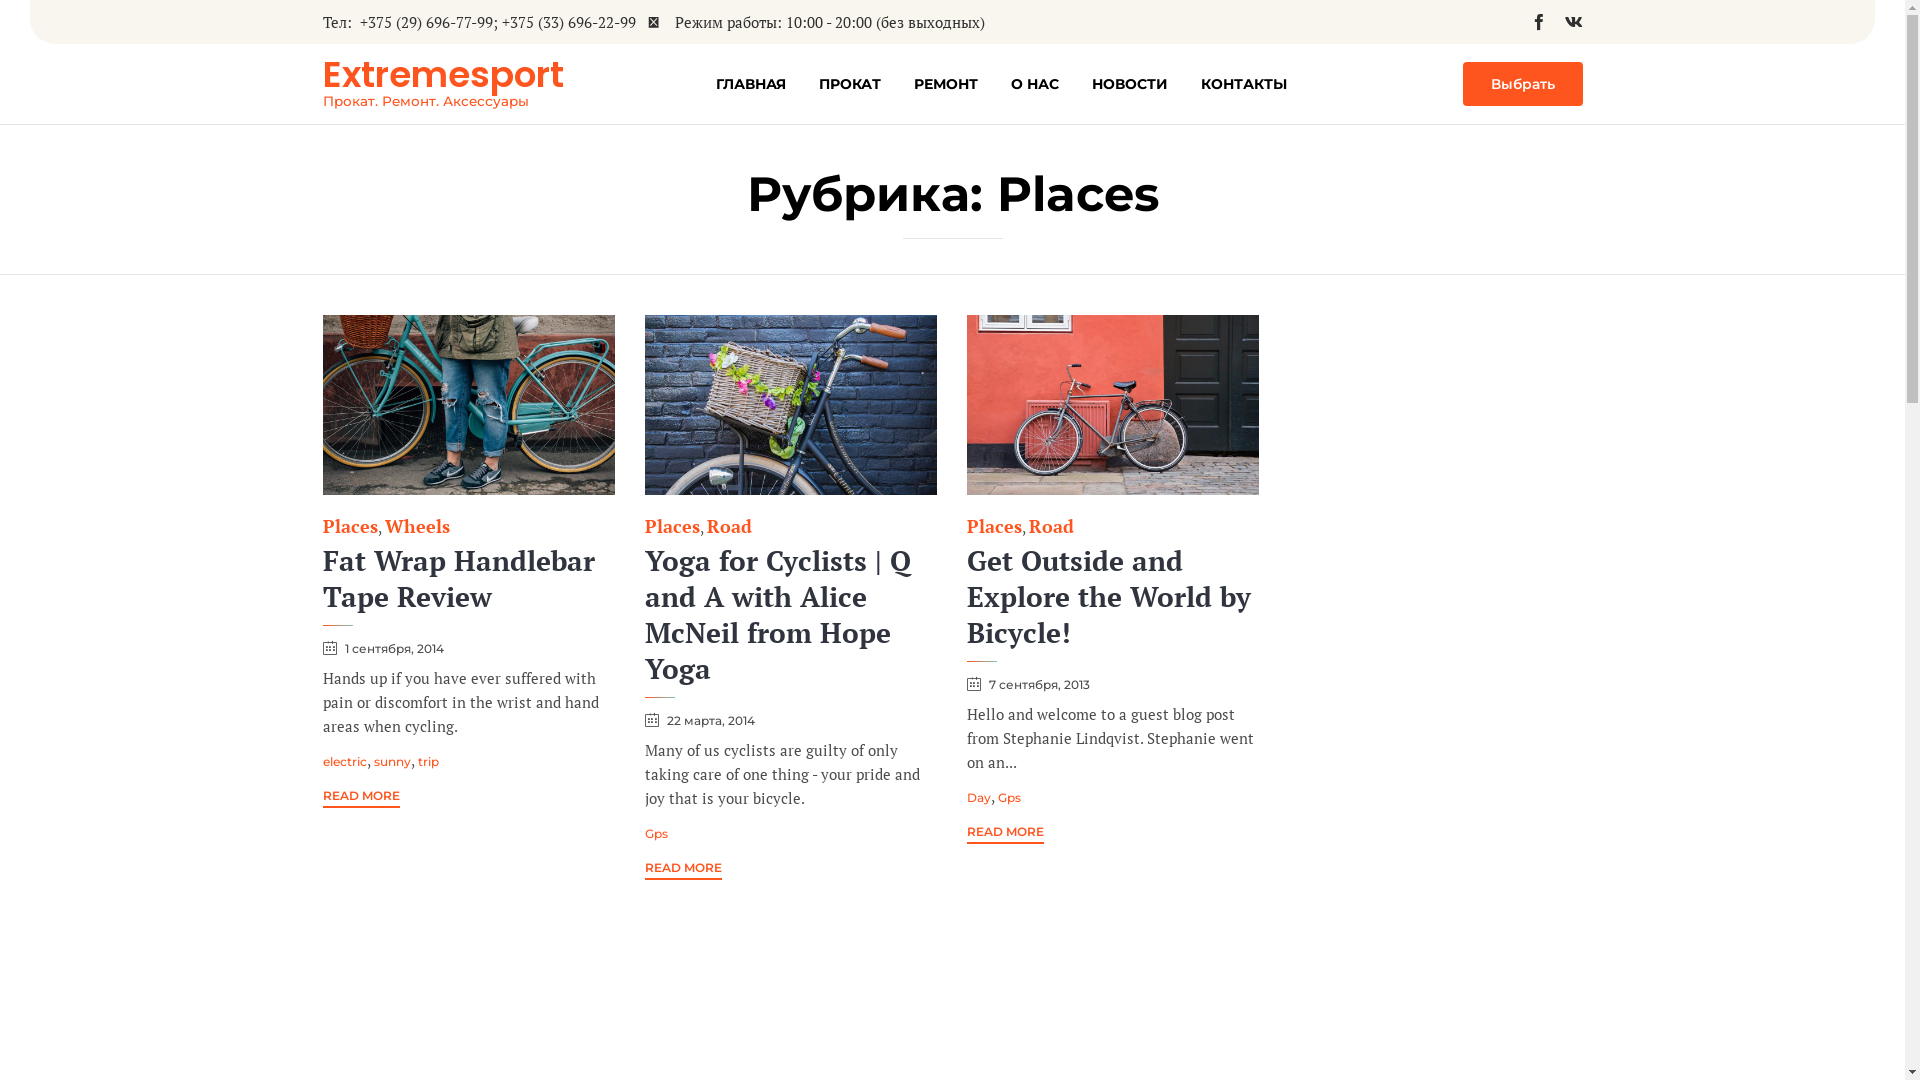 The height and width of the screenshot is (1080, 1920). What do you see at coordinates (777, 614) in the screenshot?
I see `Yoga for Cyclists | Q and A with Alice McNeil from Hope Yoga` at bounding box center [777, 614].